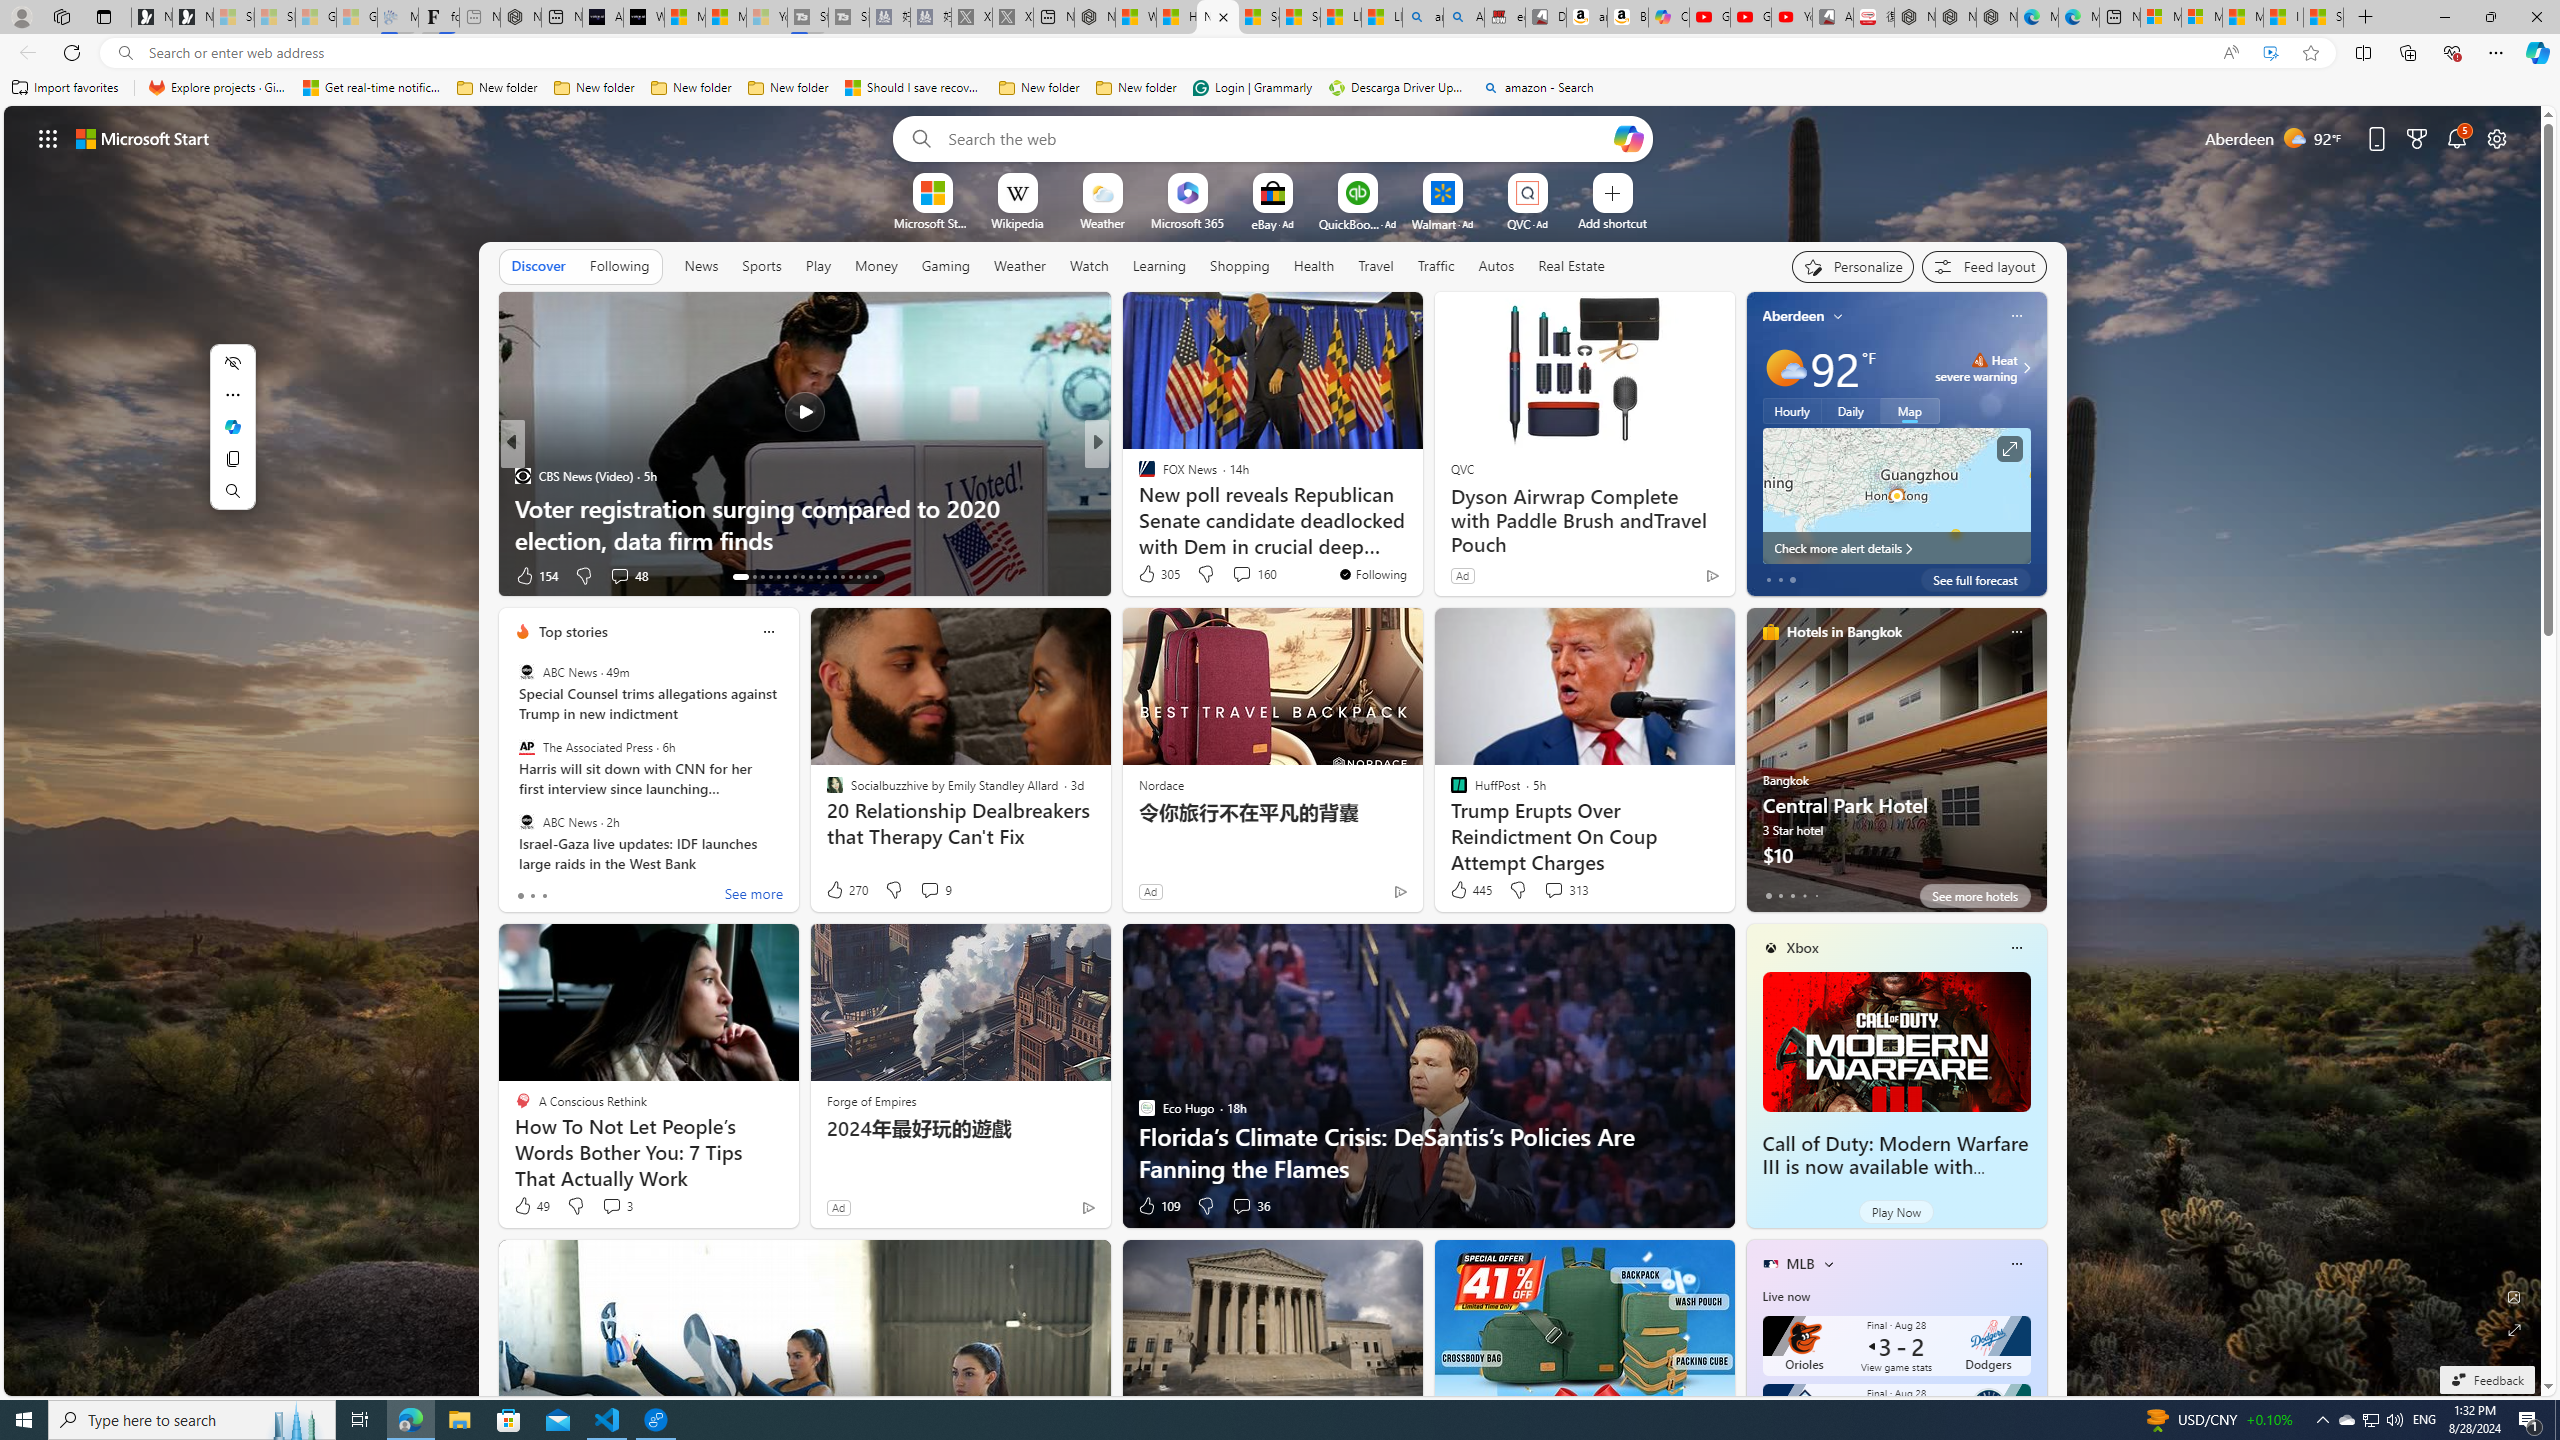  I want to click on Refresh, so click(72, 52).